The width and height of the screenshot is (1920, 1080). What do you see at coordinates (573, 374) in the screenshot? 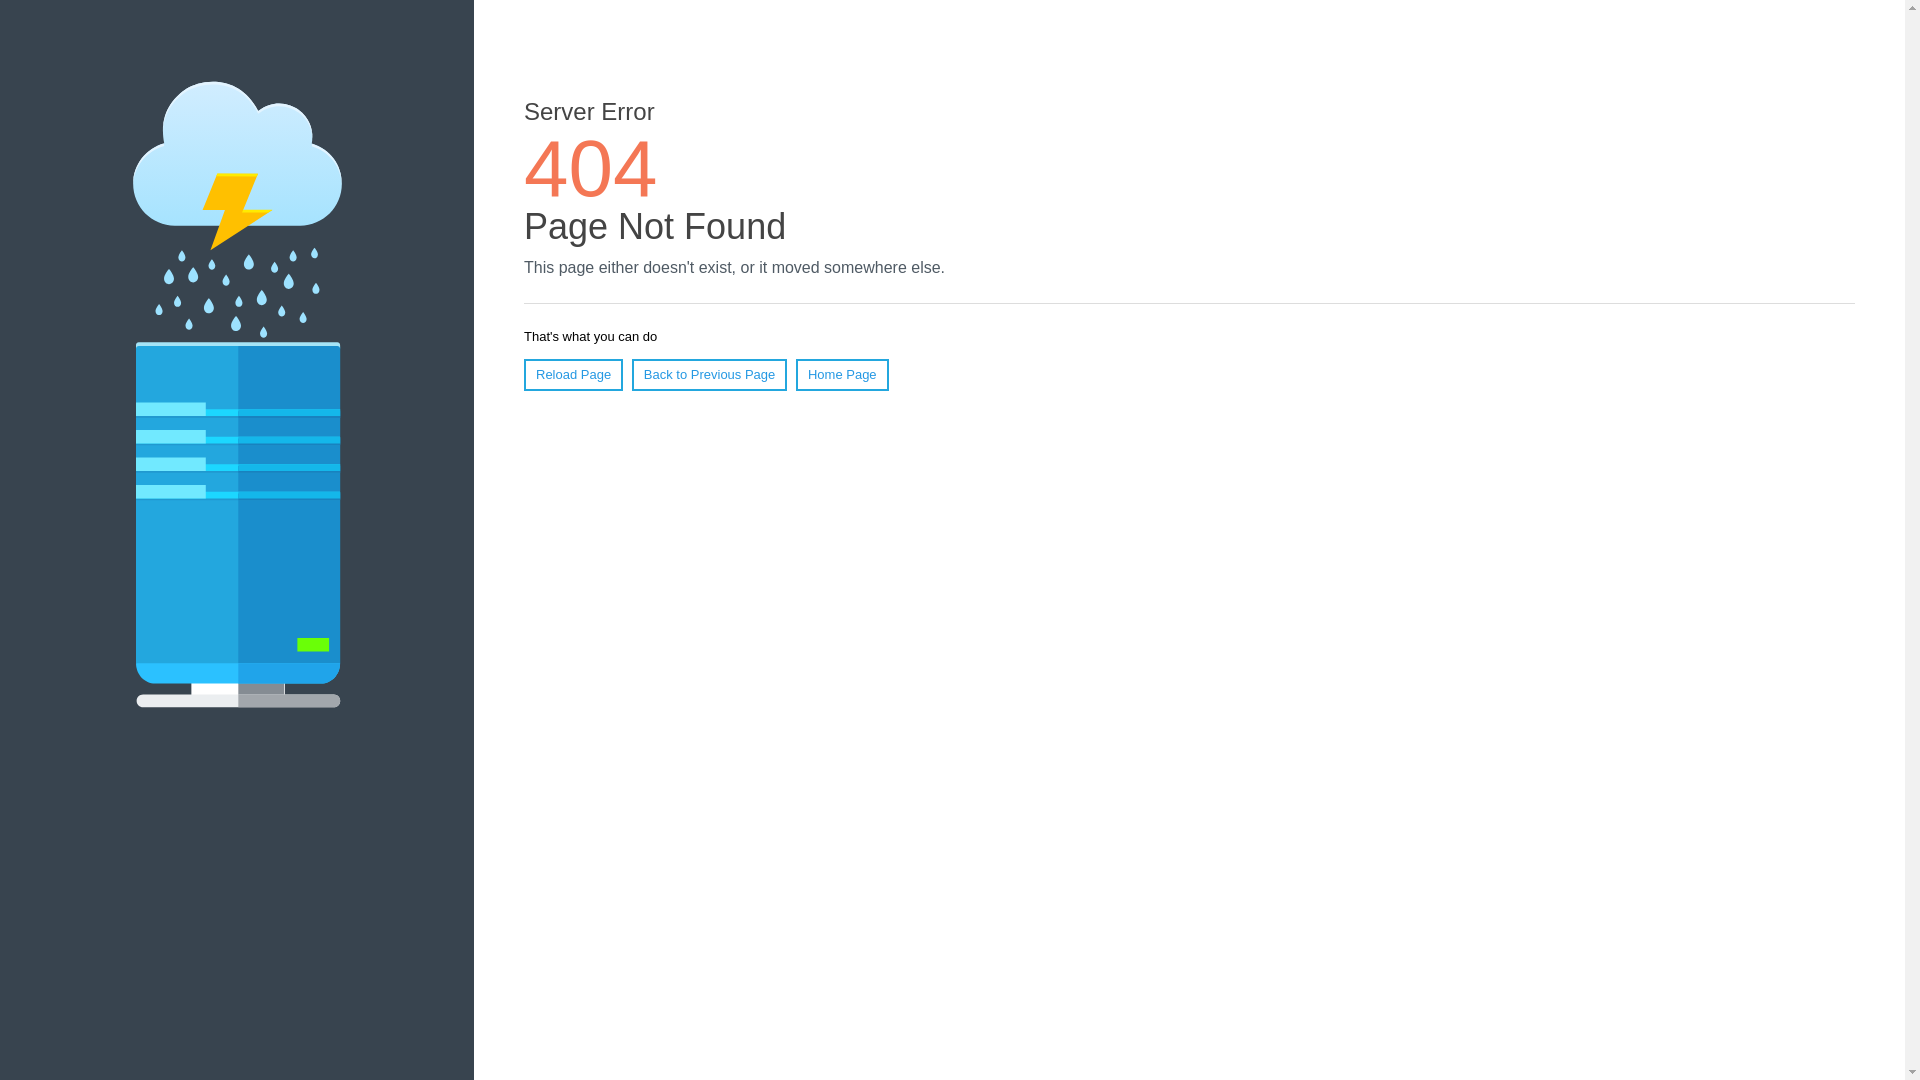
I see `Reload Page` at bounding box center [573, 374].